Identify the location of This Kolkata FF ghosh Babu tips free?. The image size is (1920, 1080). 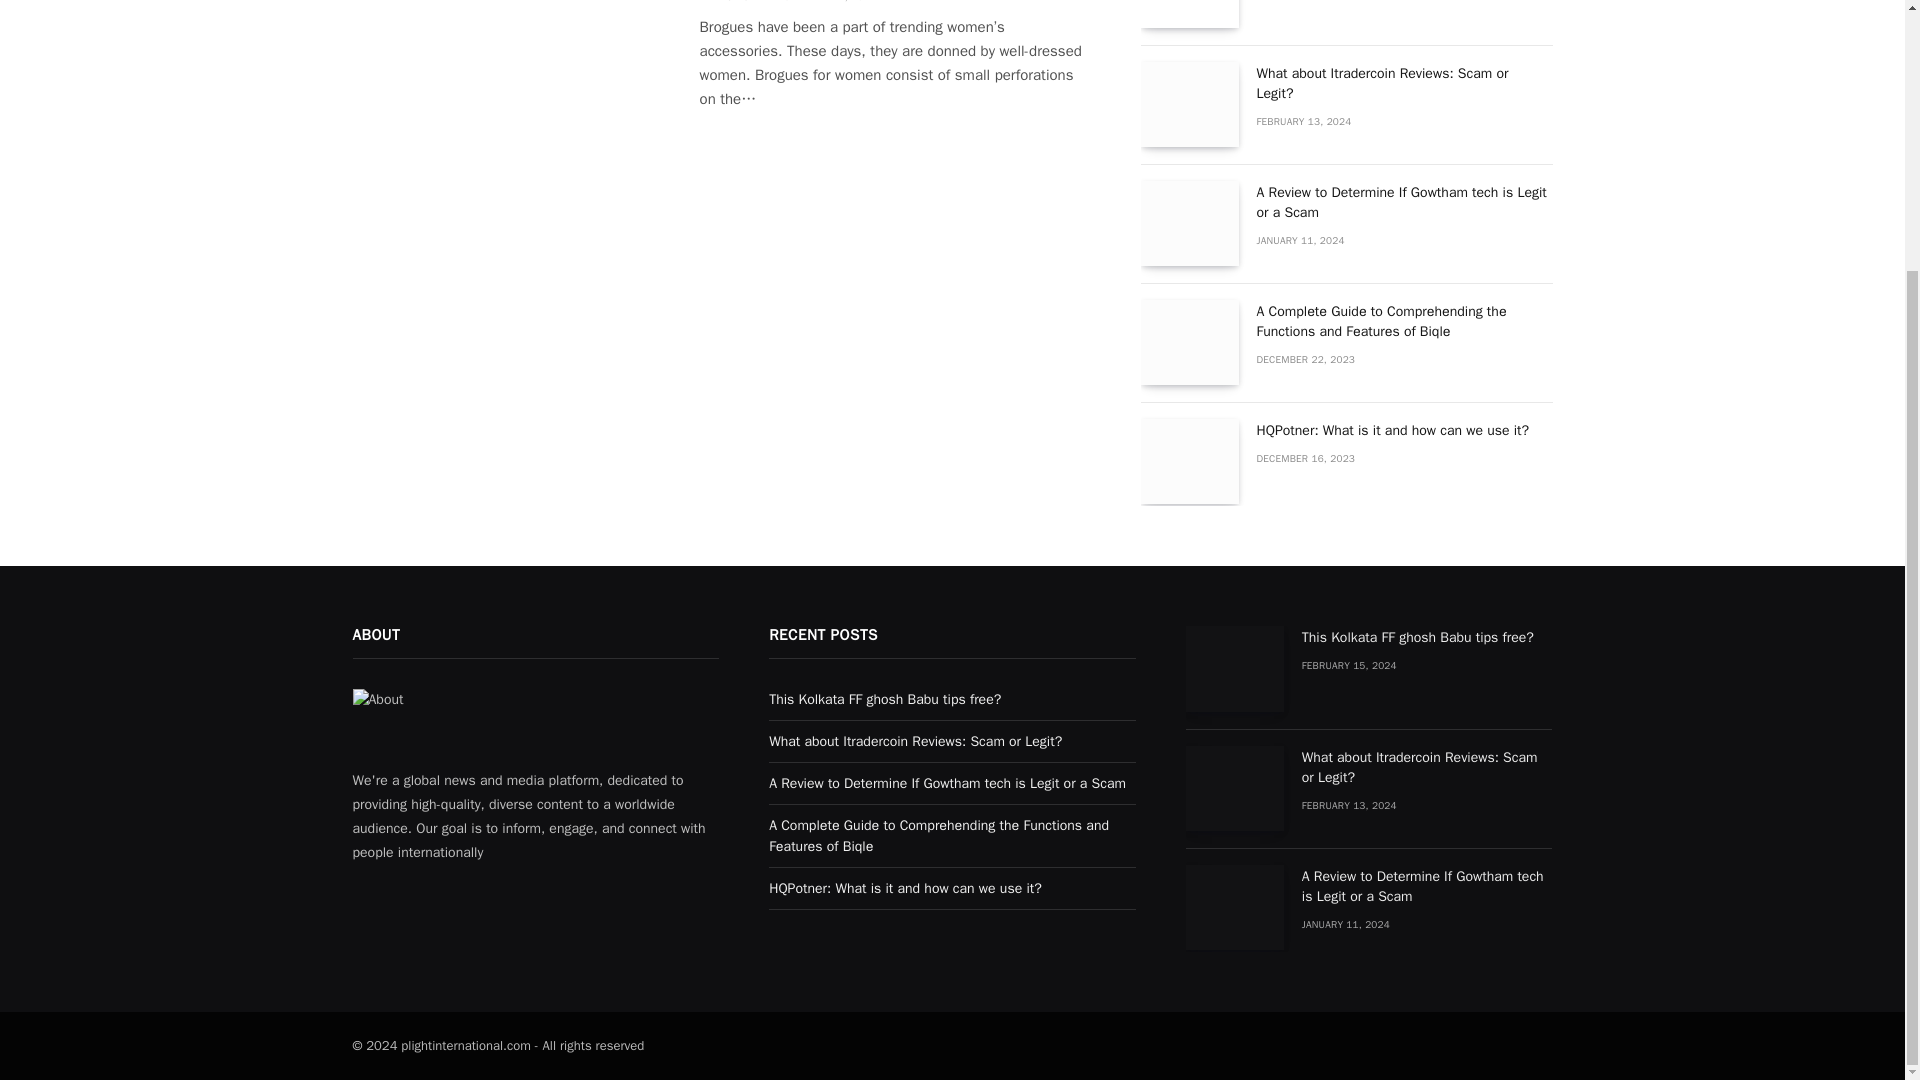
(1235, 668).